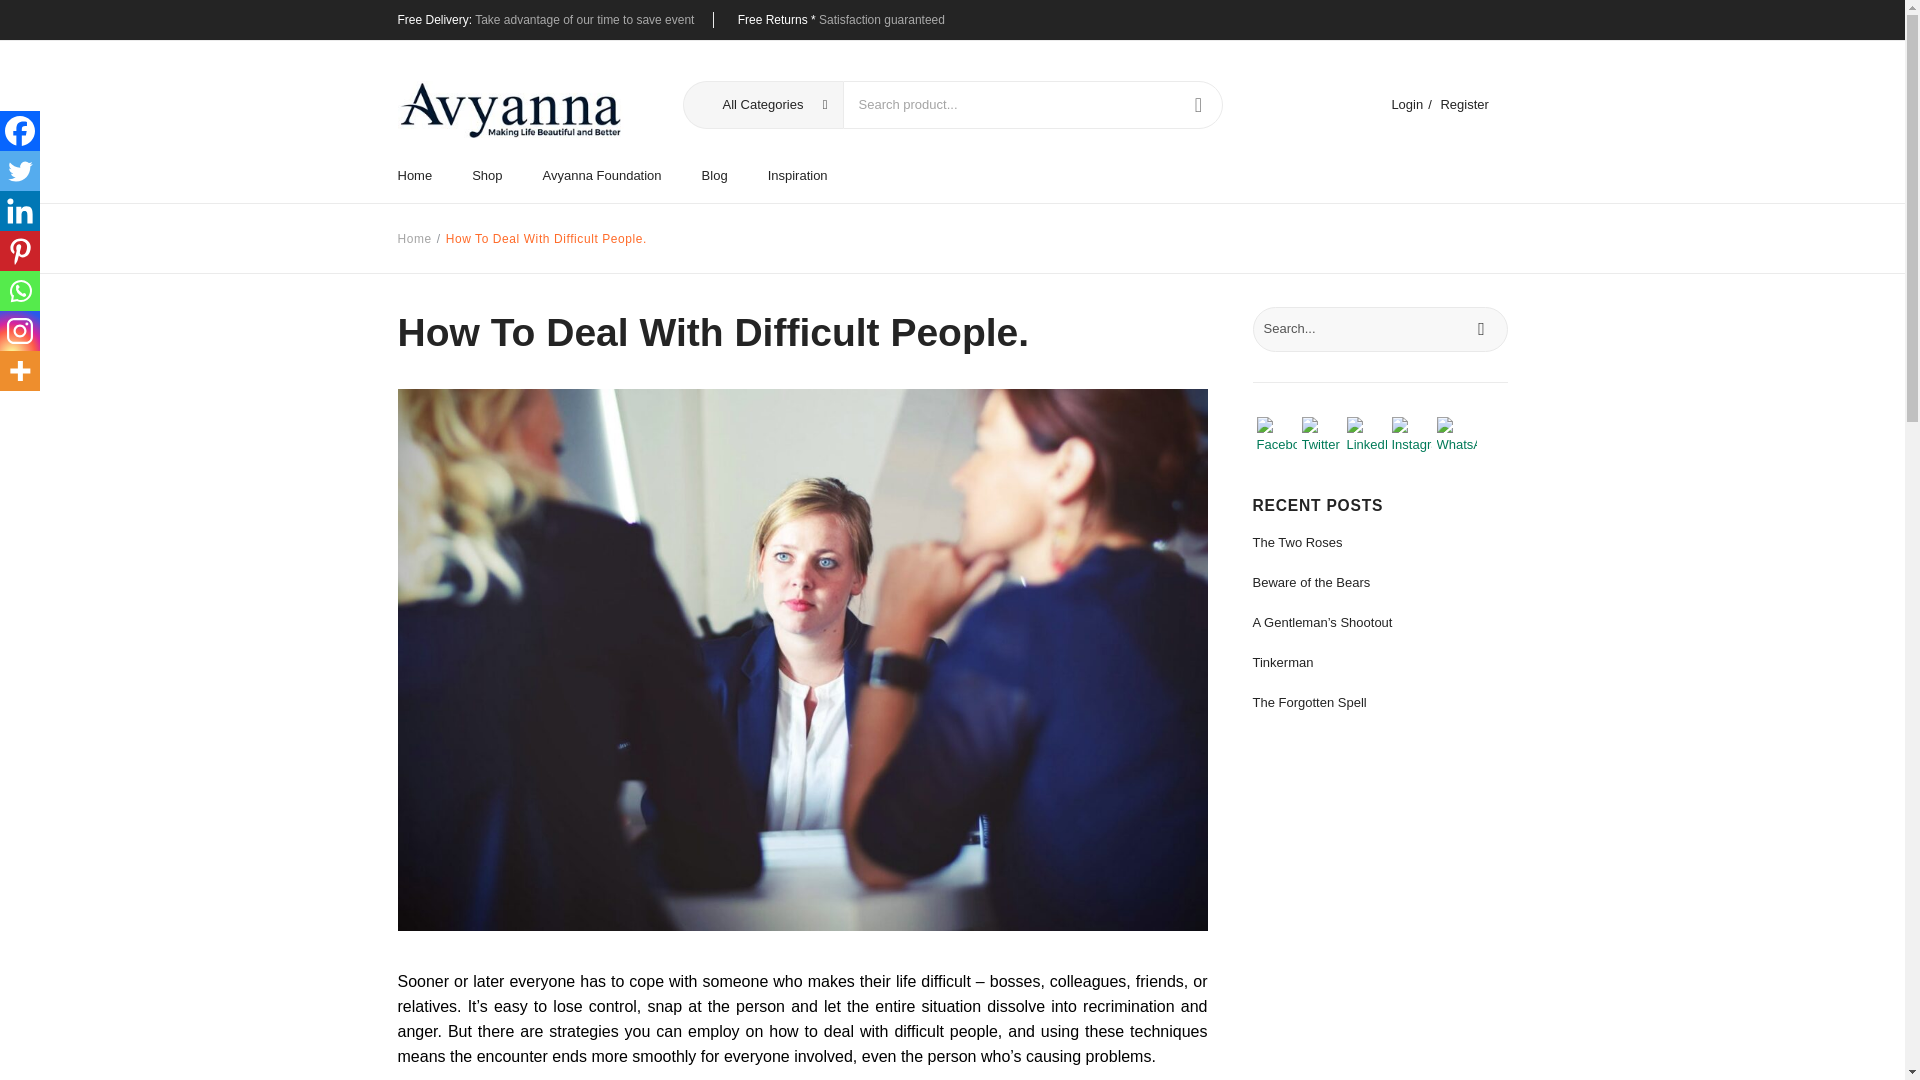 The image size is (1920, 1080). Describe the element at coordinates (1406, 104) in the screenshot. I see `Login` at that location.